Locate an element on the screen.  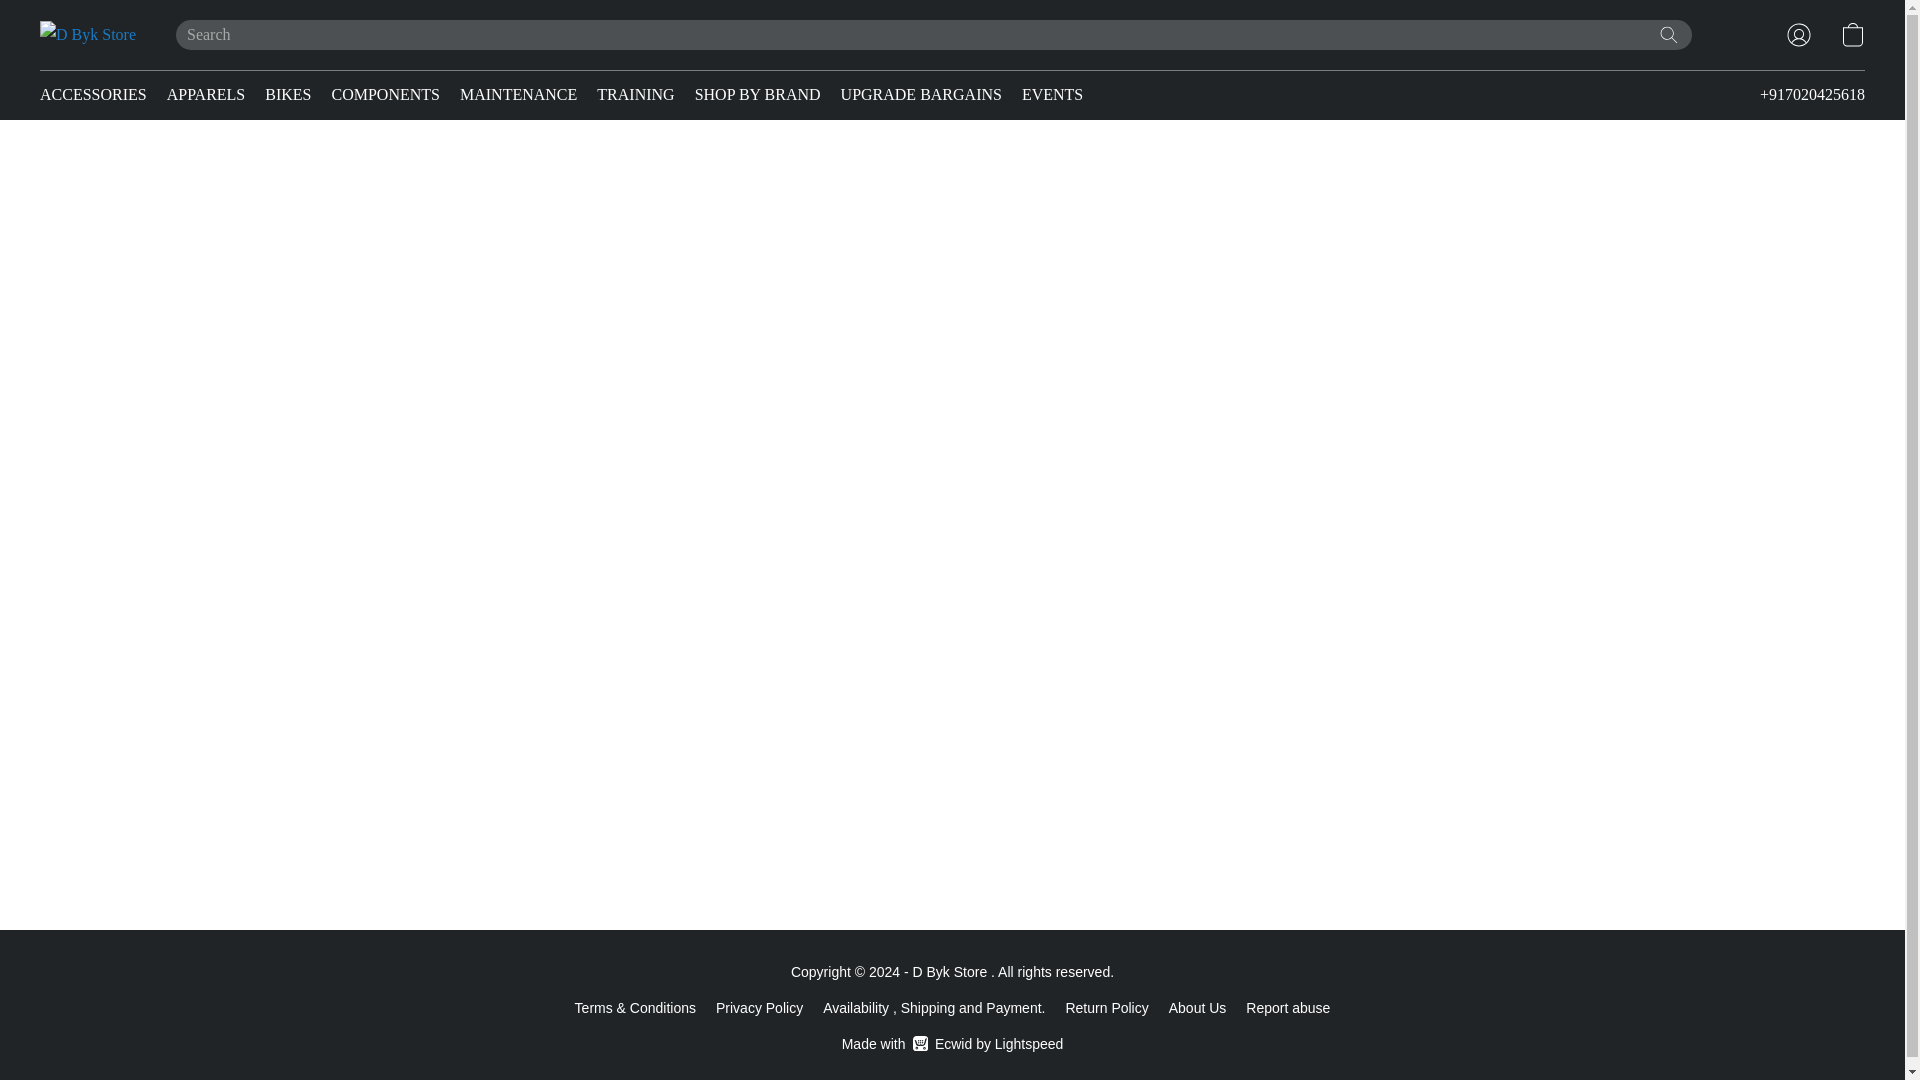
MAINTENANCE is located at coordinates (518, 94).